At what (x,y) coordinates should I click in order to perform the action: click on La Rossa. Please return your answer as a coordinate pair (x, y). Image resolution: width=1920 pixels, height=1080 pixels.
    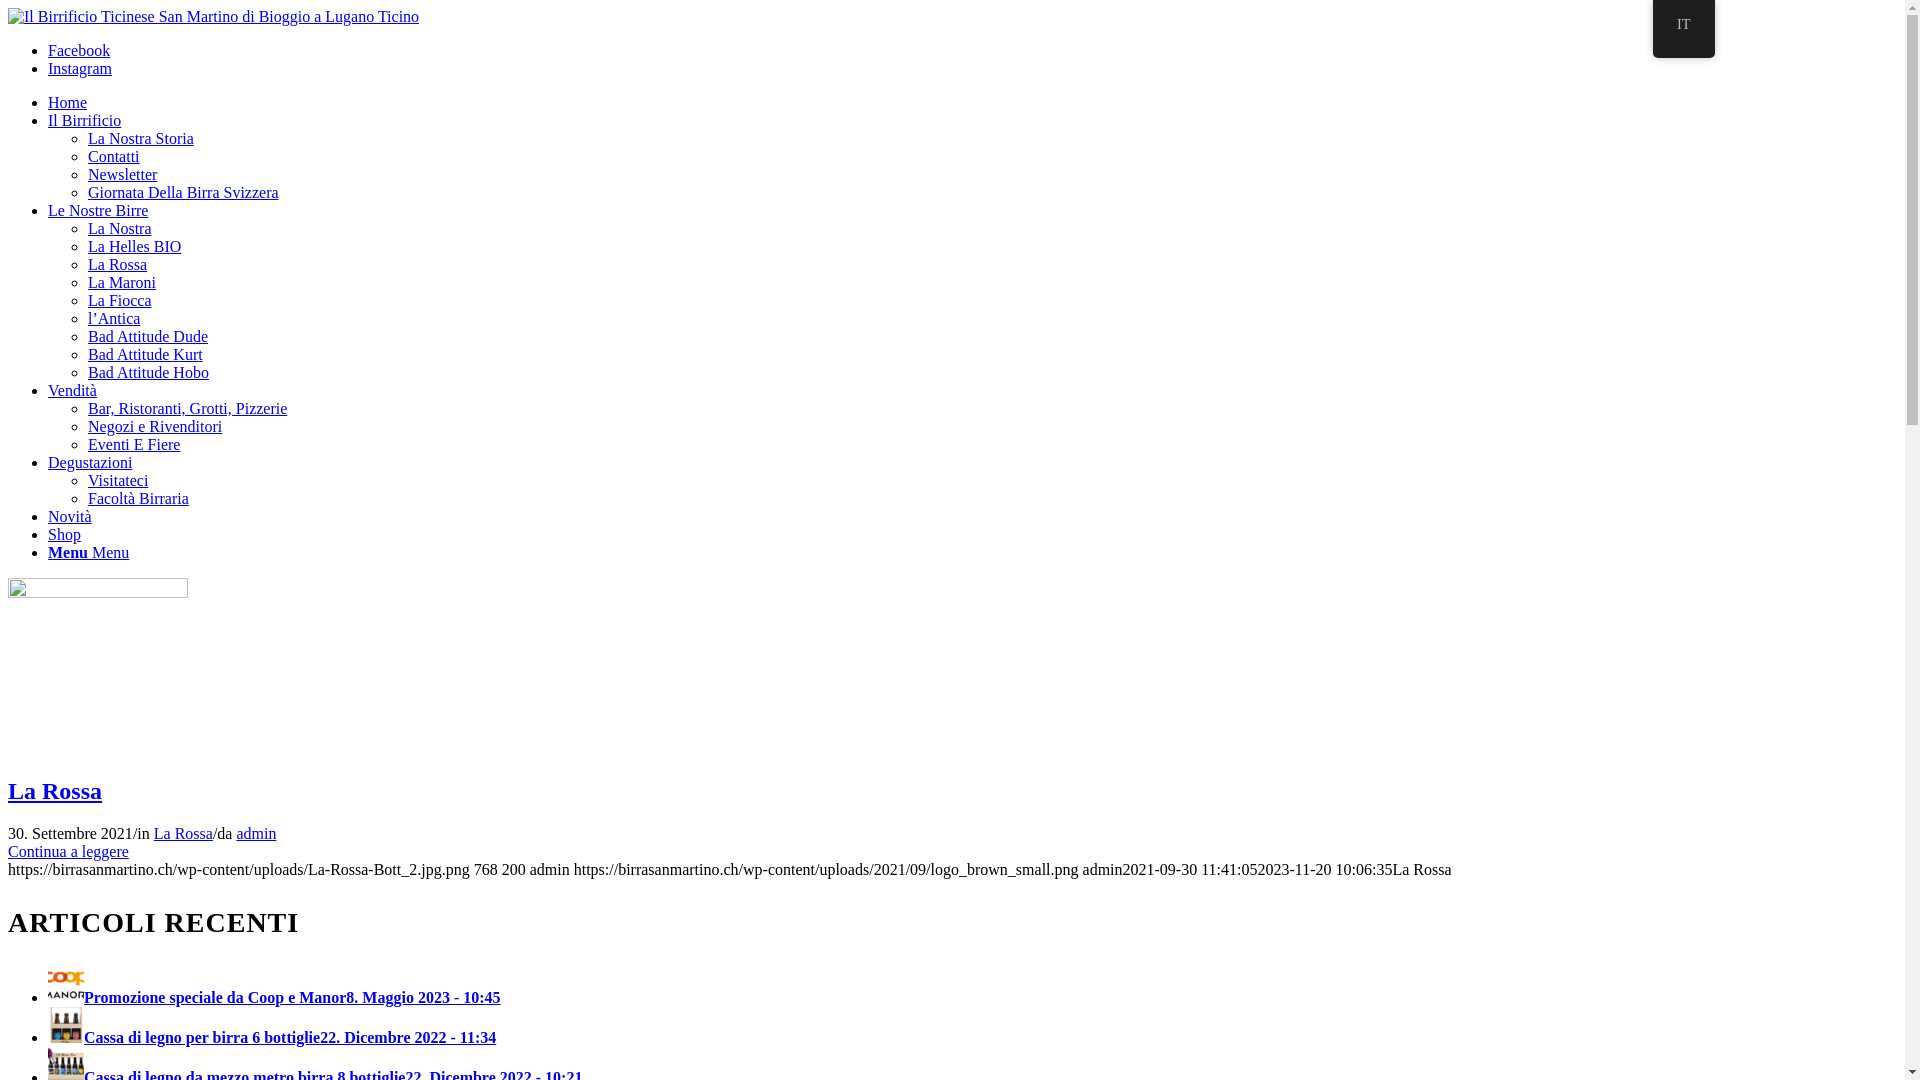
    Looking at the image, I should click on (118, 264).